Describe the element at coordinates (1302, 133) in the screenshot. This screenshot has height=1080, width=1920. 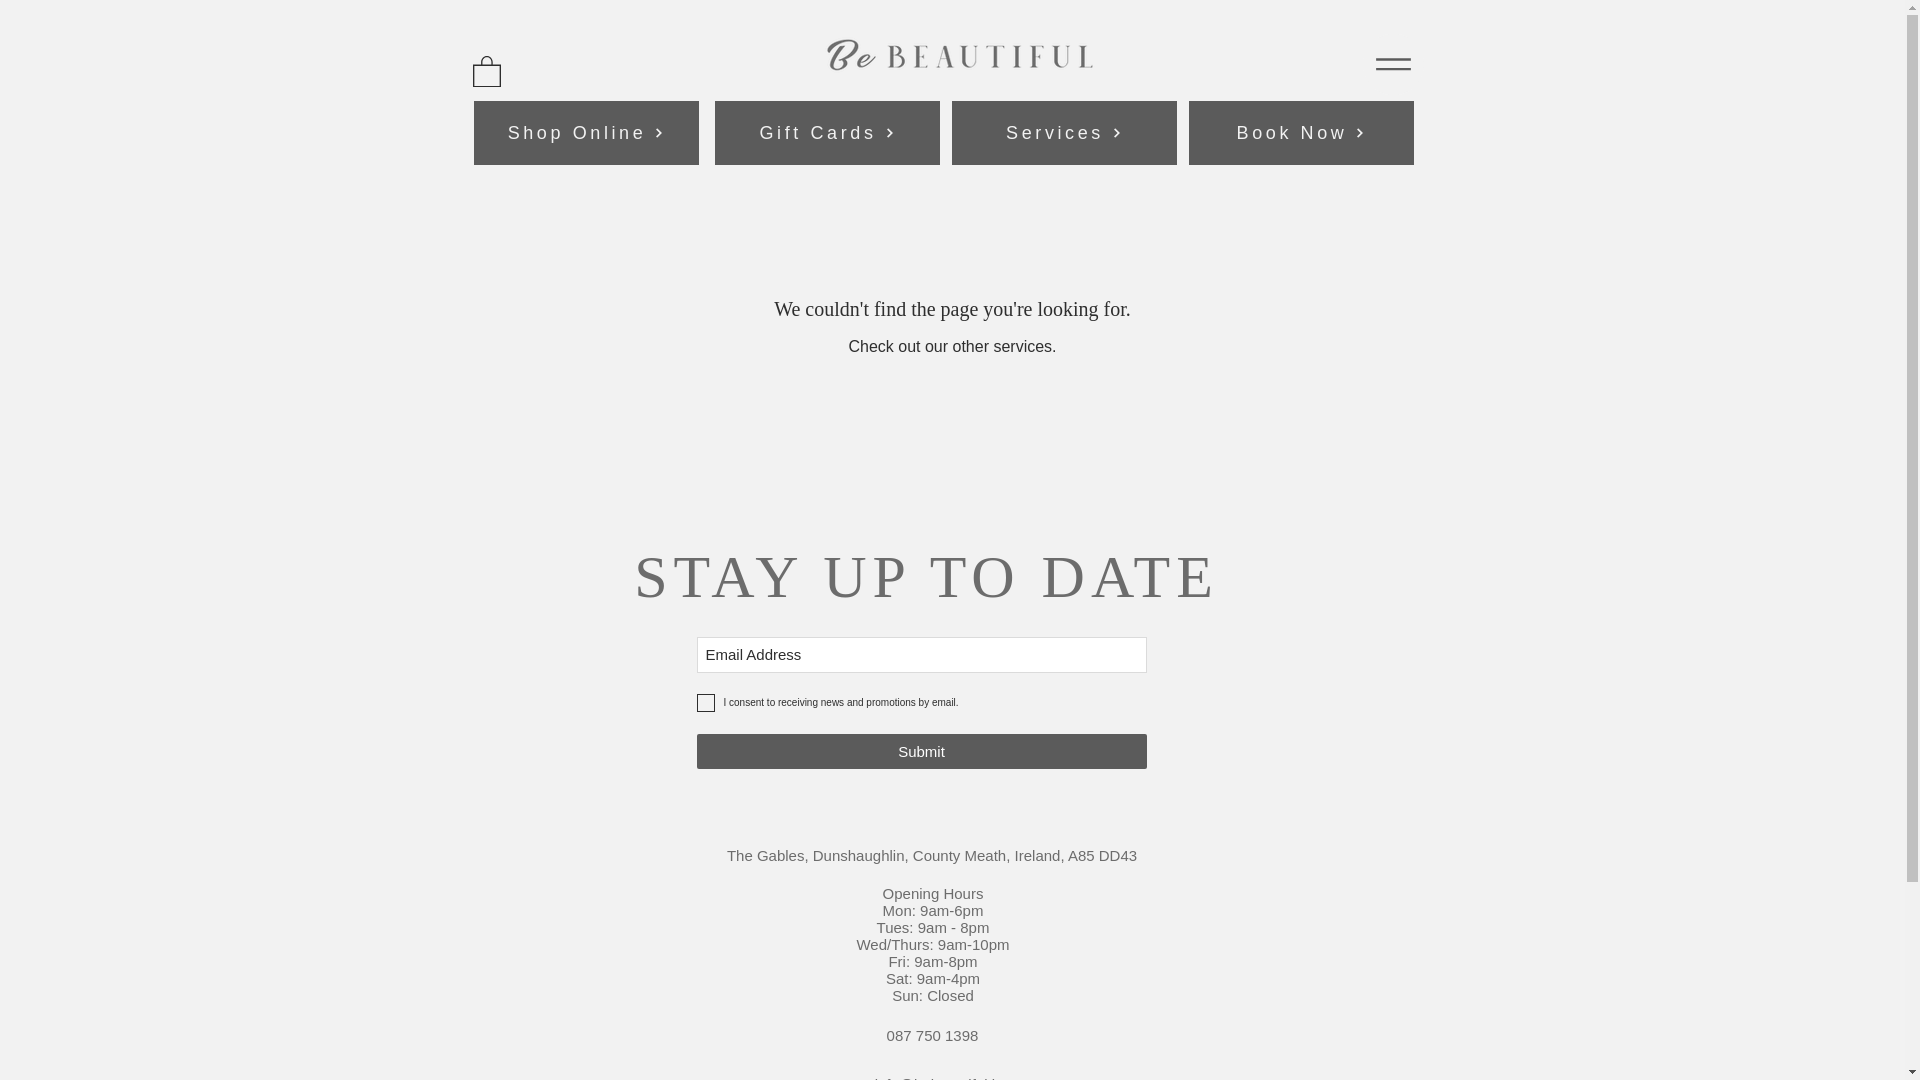
I see `Book Now` at that location.